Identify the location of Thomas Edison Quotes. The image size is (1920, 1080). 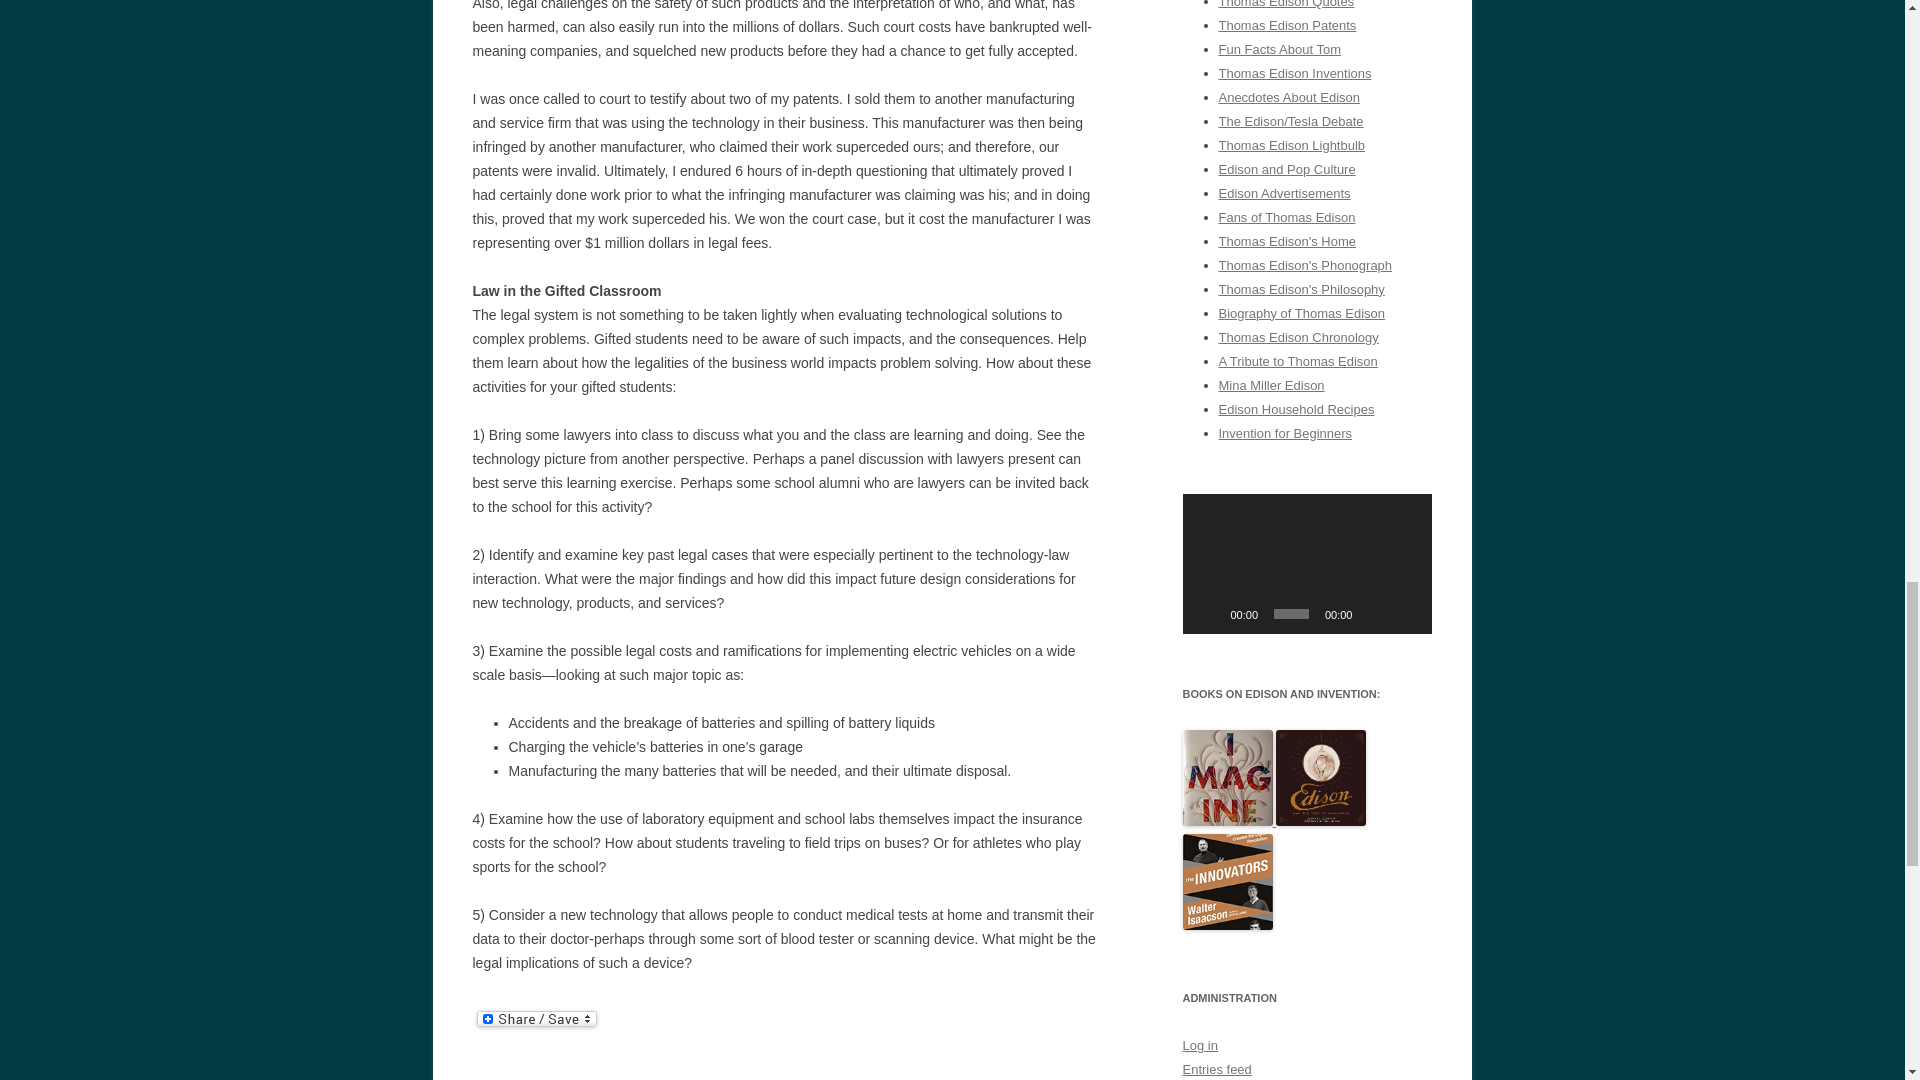
(1285, 4).